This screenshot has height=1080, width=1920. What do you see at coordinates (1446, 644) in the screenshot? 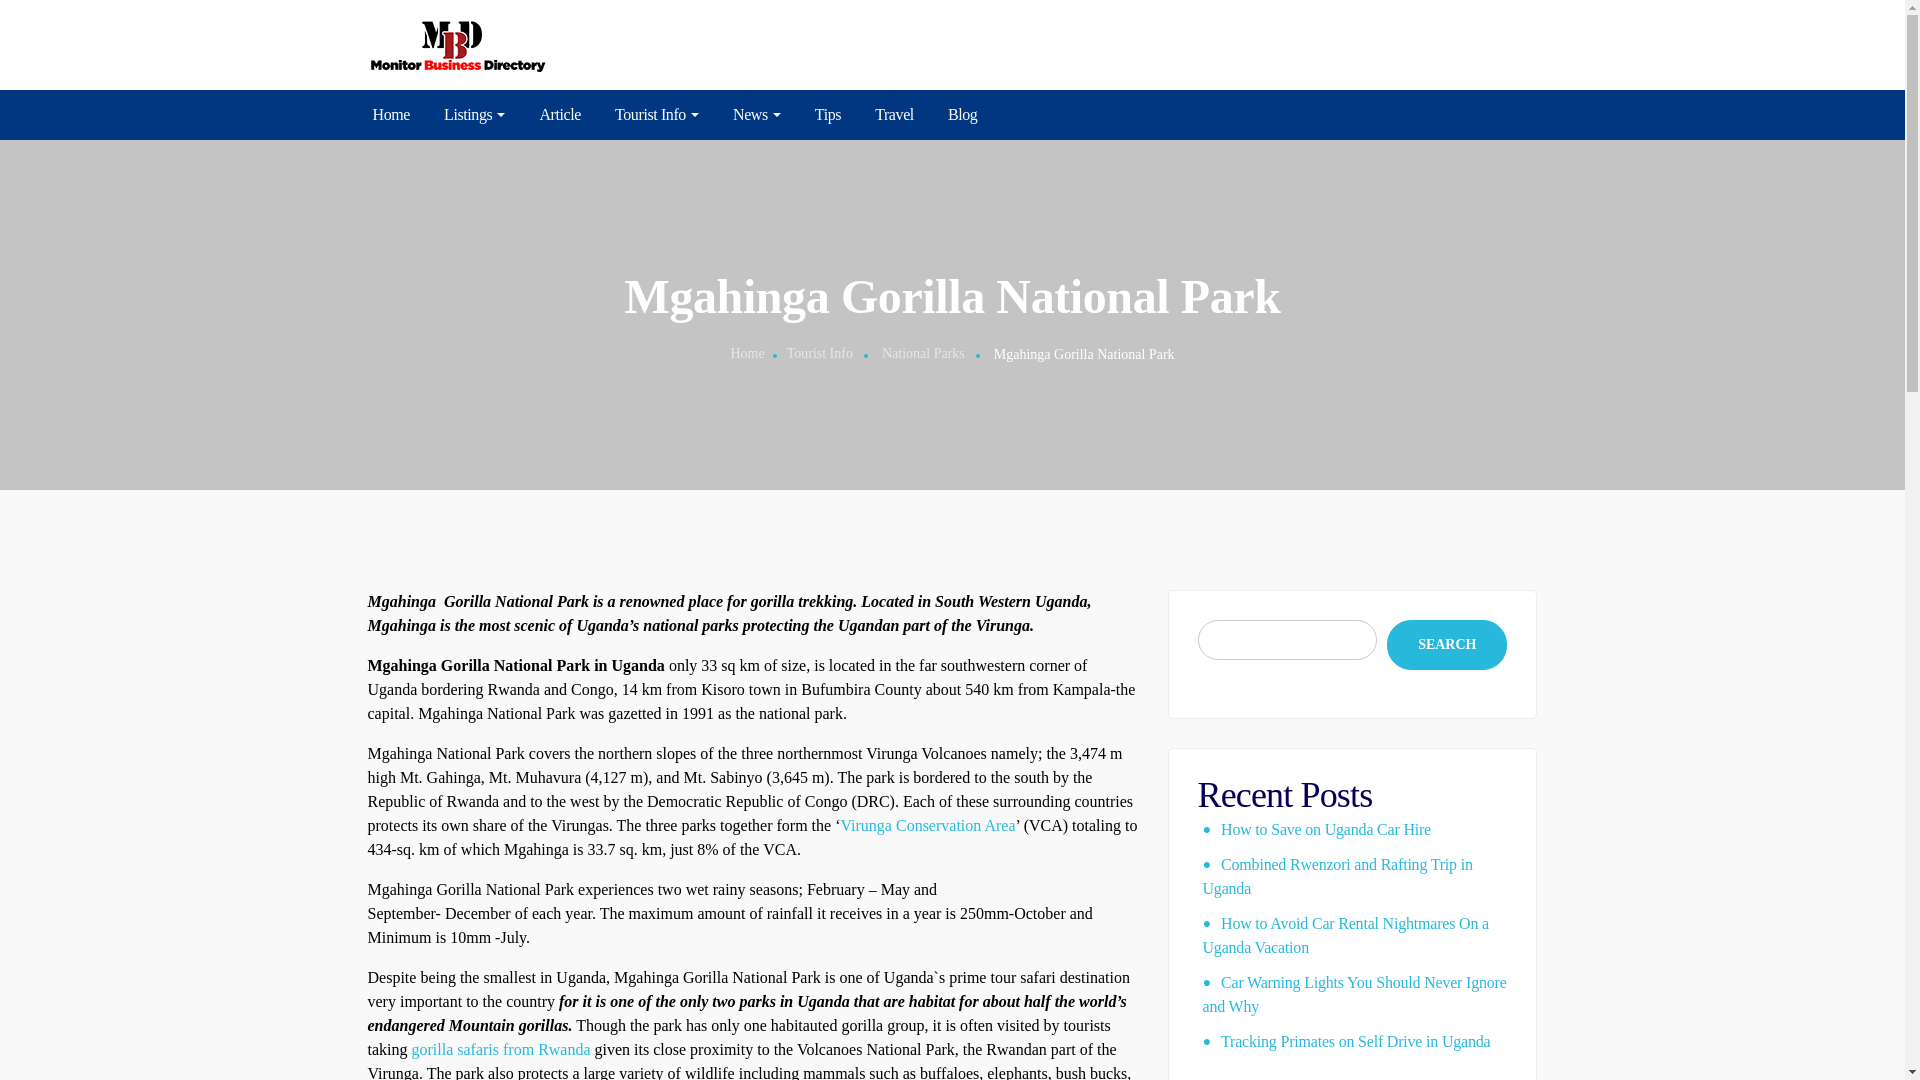
I see `SEARCH` at bounding box center [1446, 644].